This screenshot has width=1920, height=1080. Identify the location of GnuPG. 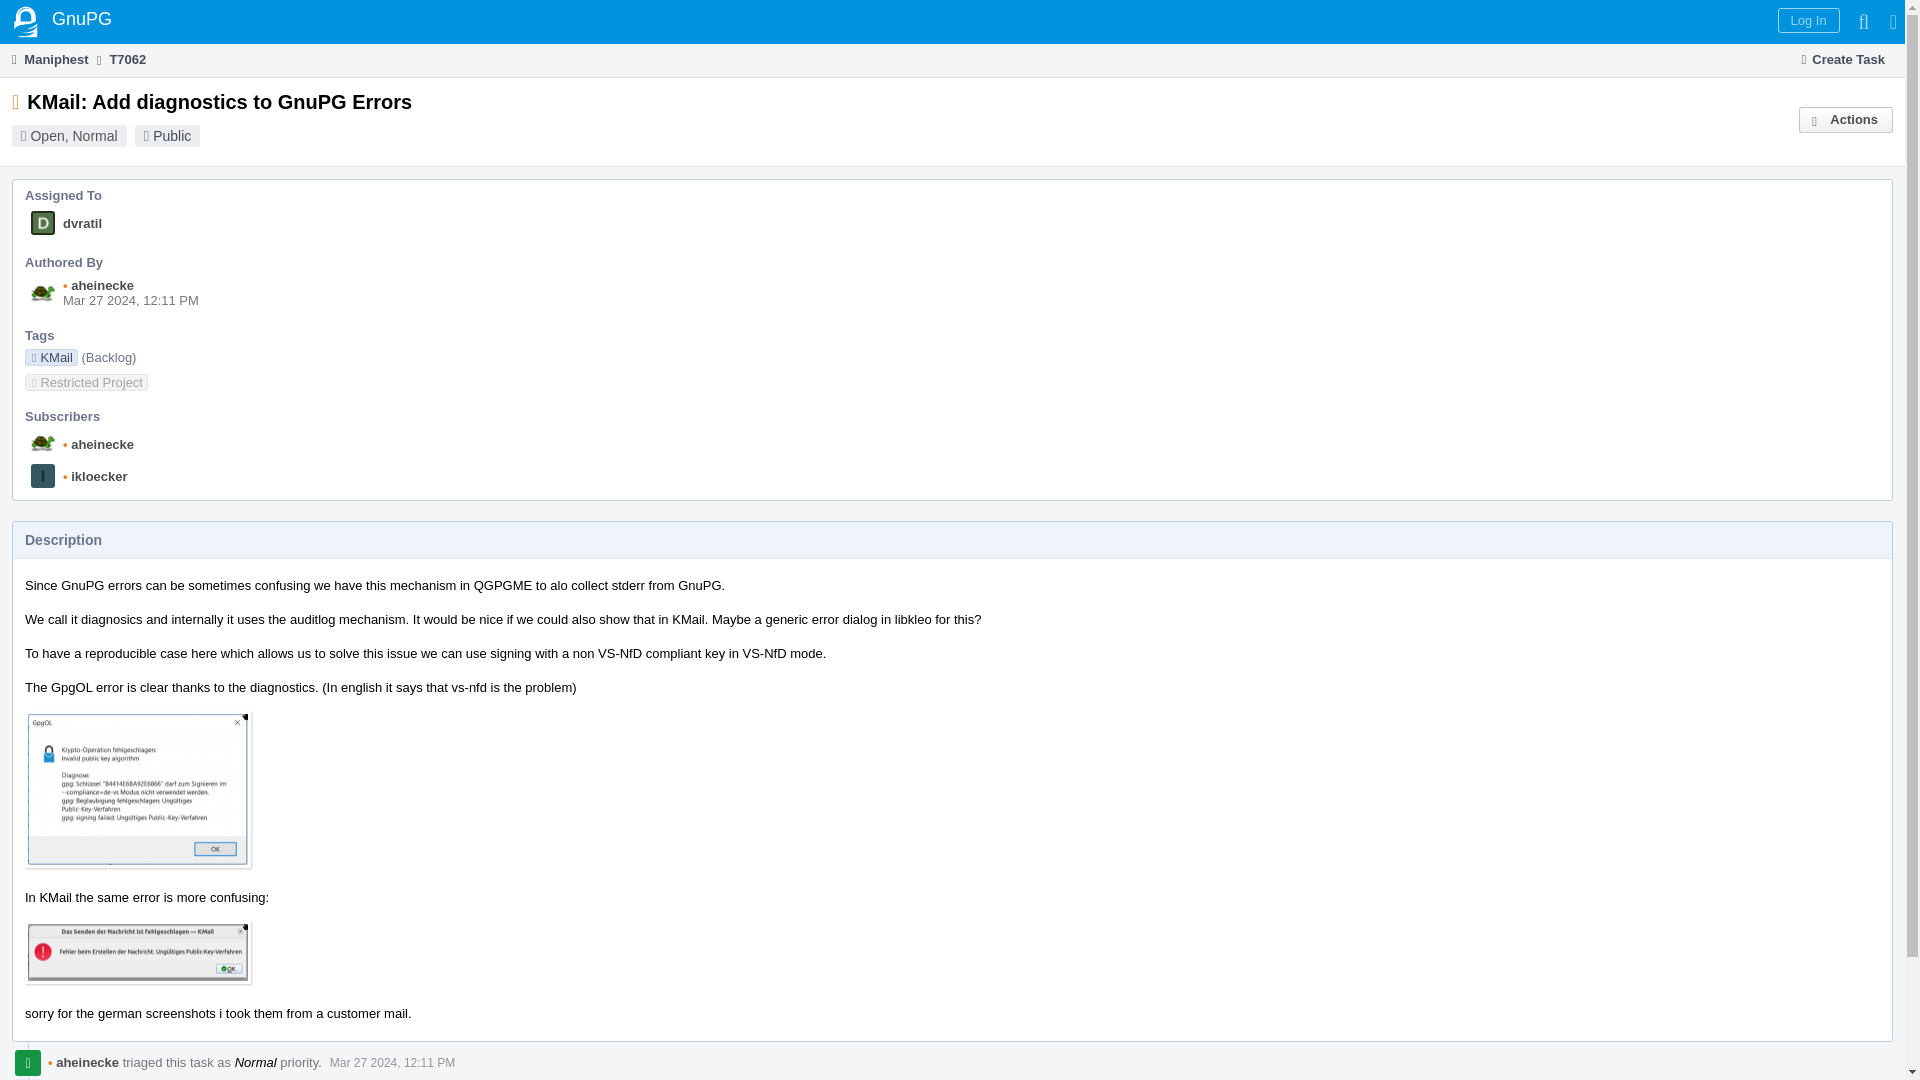
(62, 22).